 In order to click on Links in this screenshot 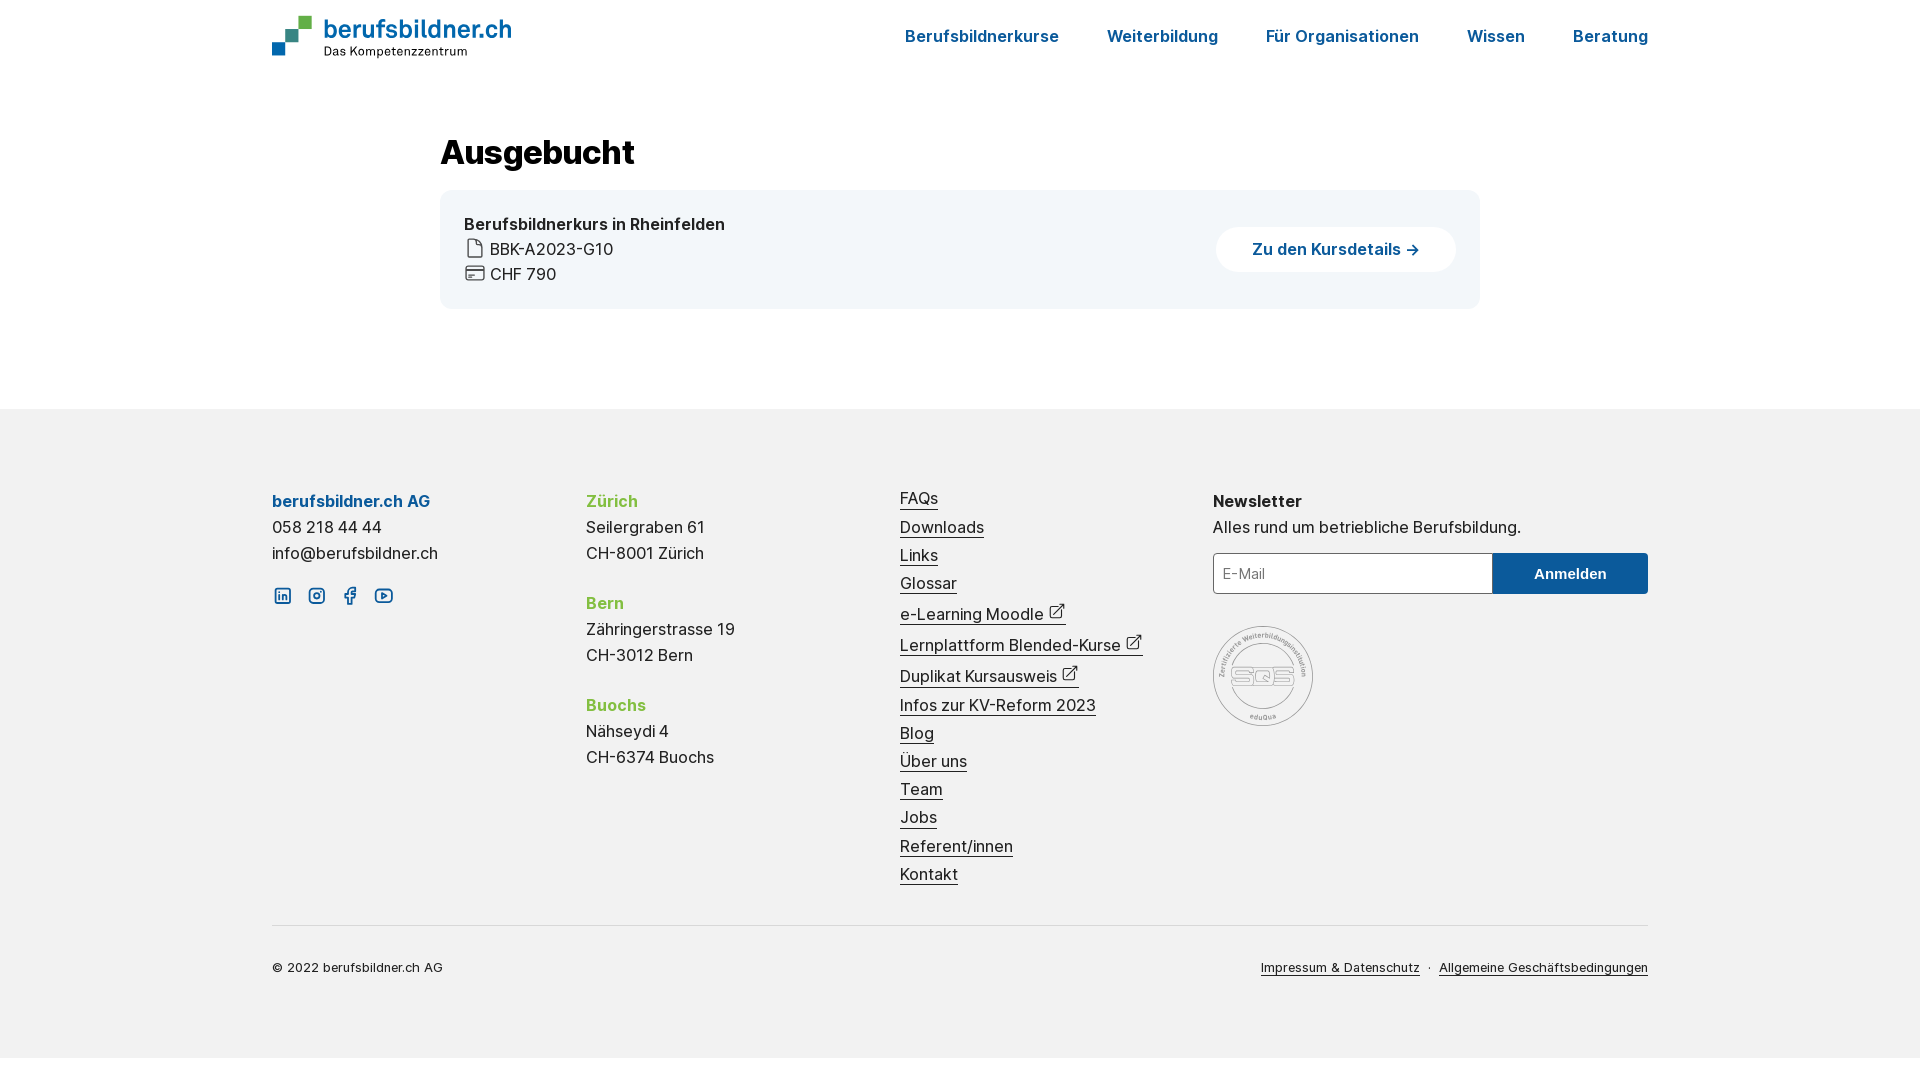, I will do `click(919, 556)`.